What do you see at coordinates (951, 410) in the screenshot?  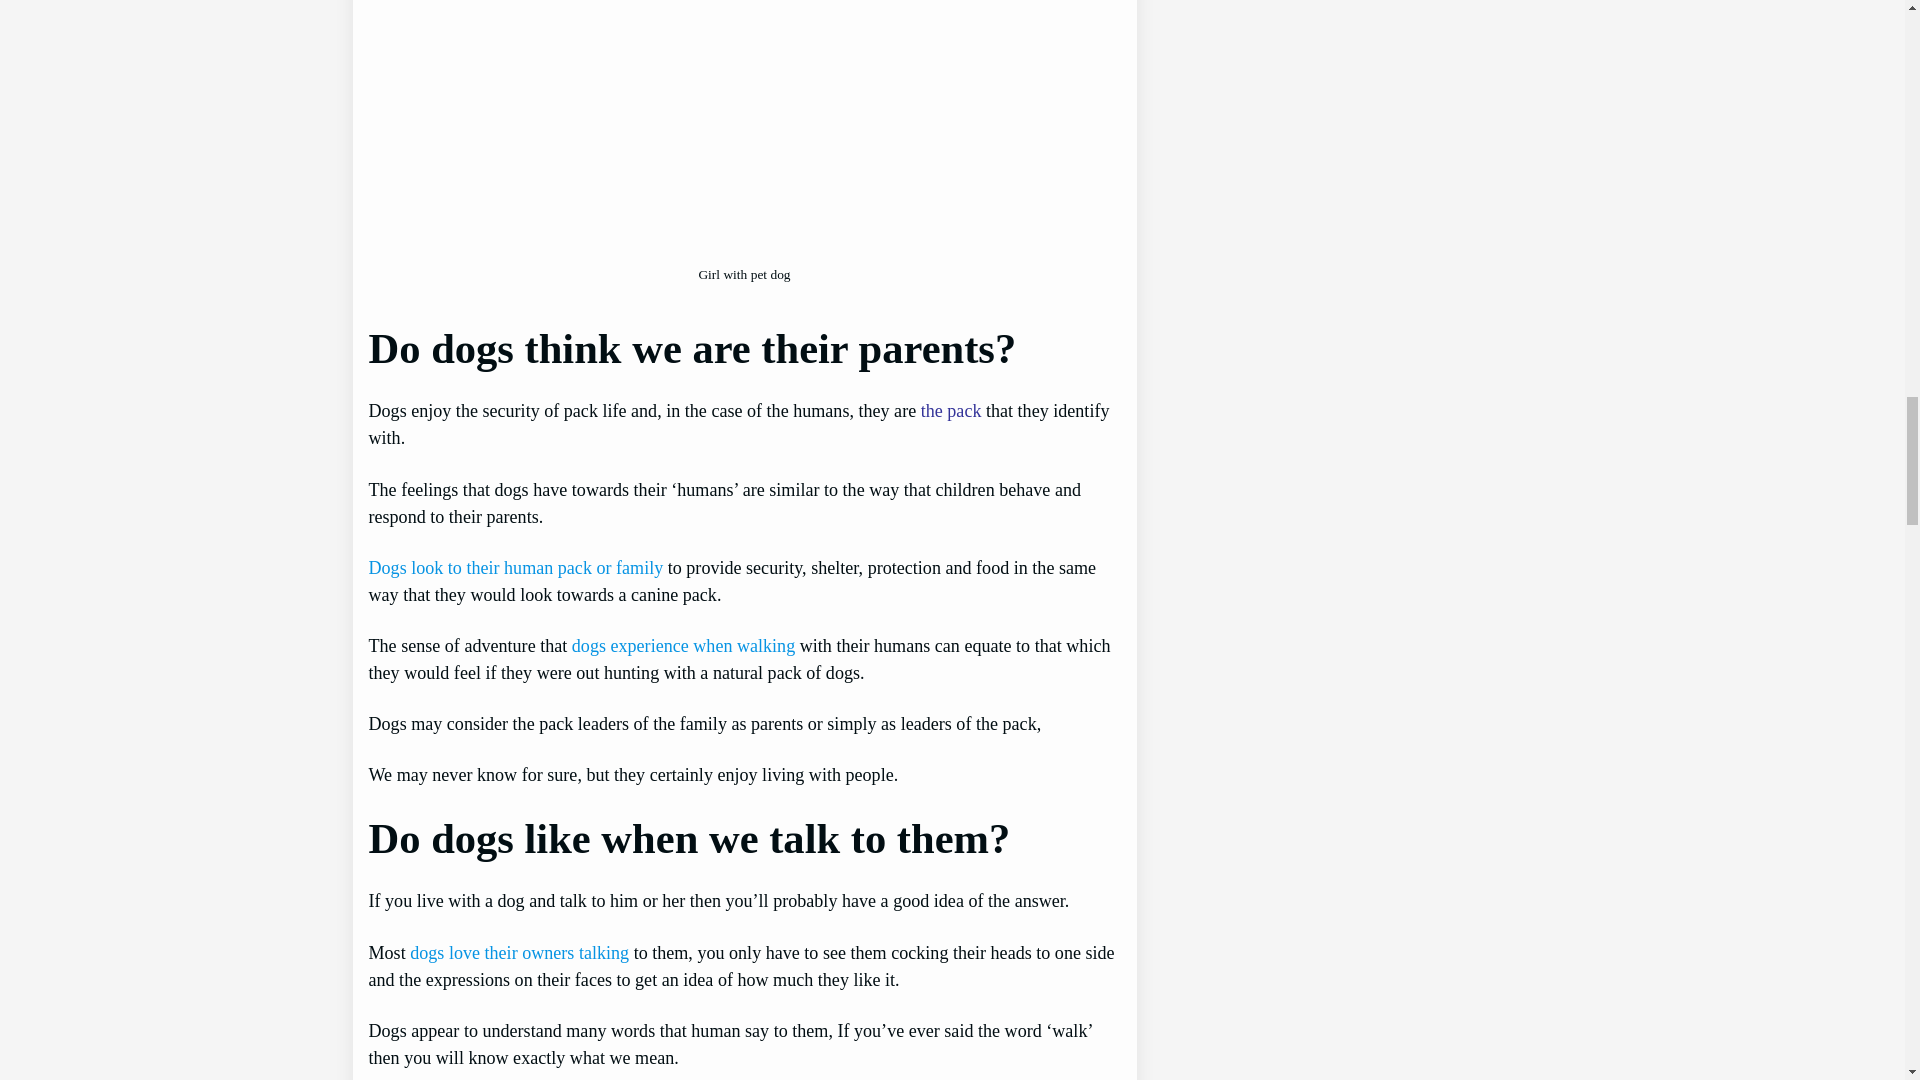 I see `the pack` at bounding box center [951, 410].